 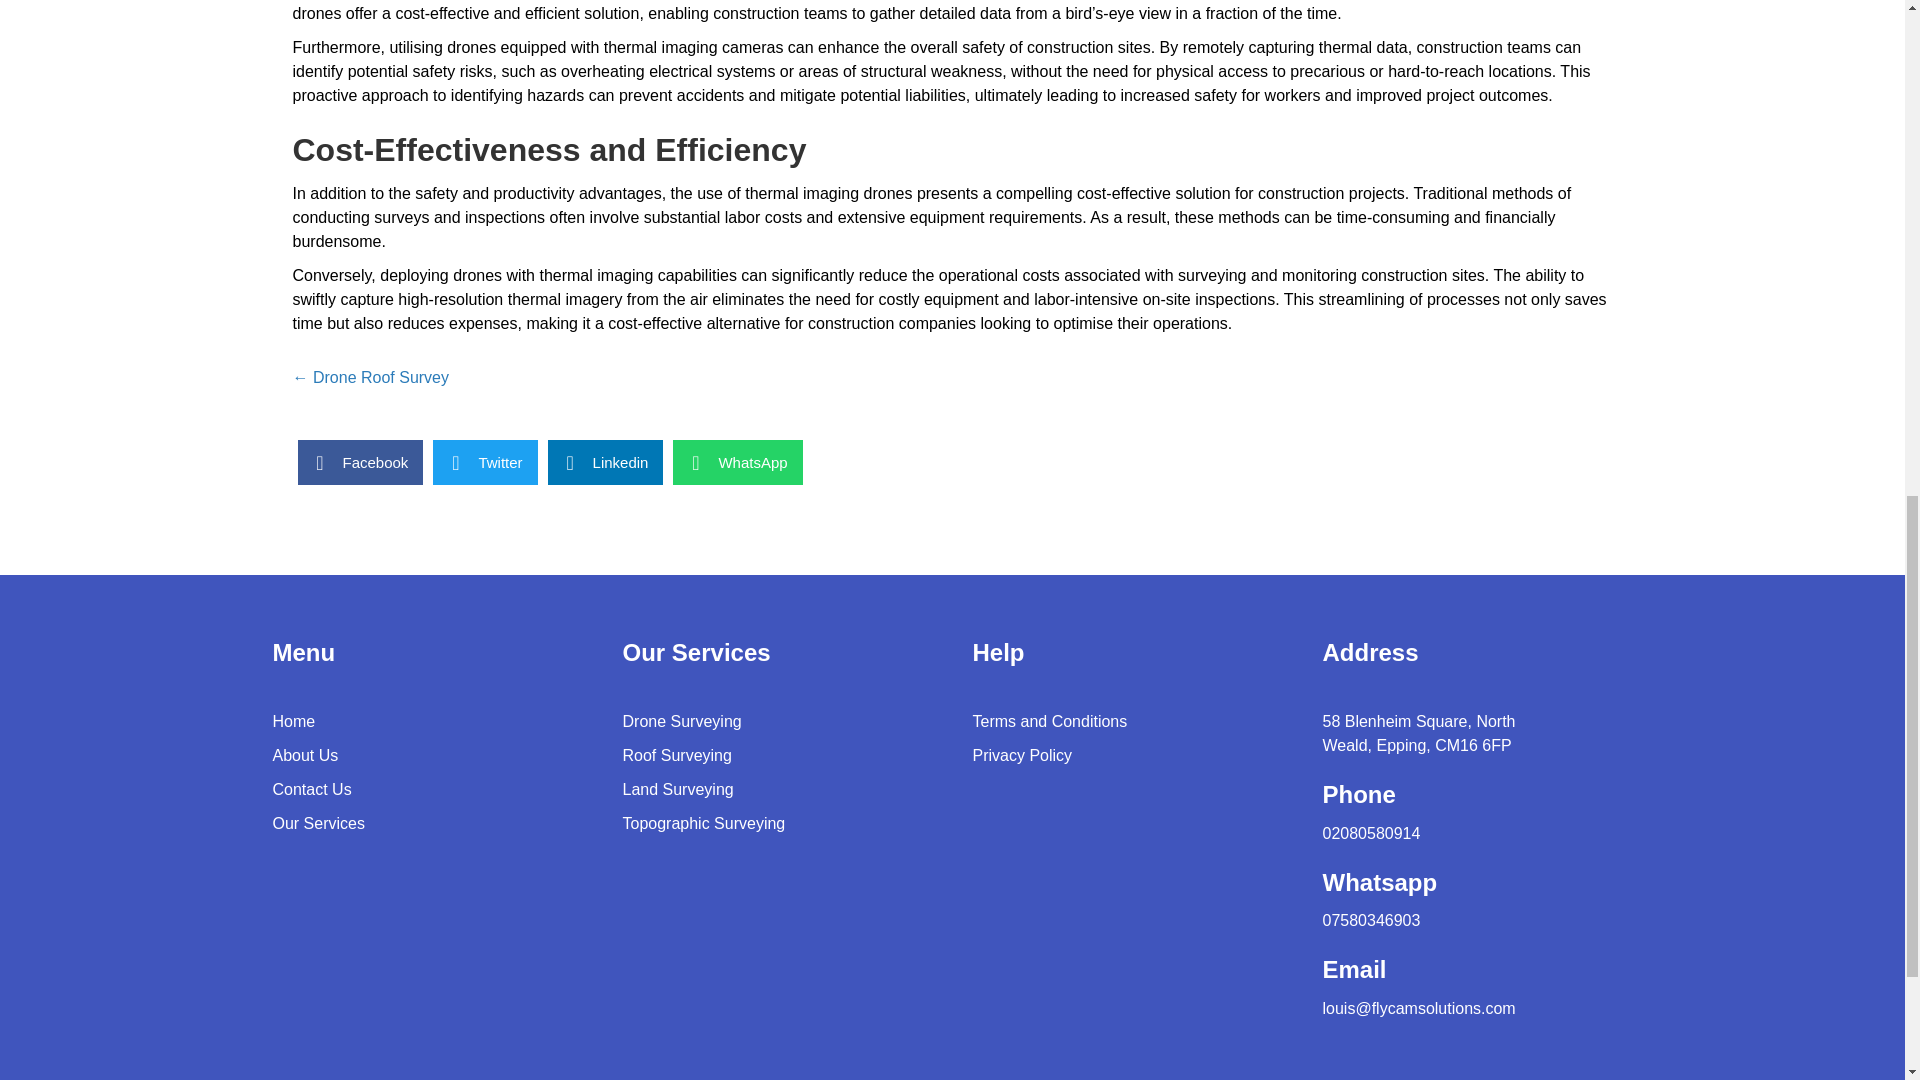 I want to click on Our Services, so click(x=318, y=823).